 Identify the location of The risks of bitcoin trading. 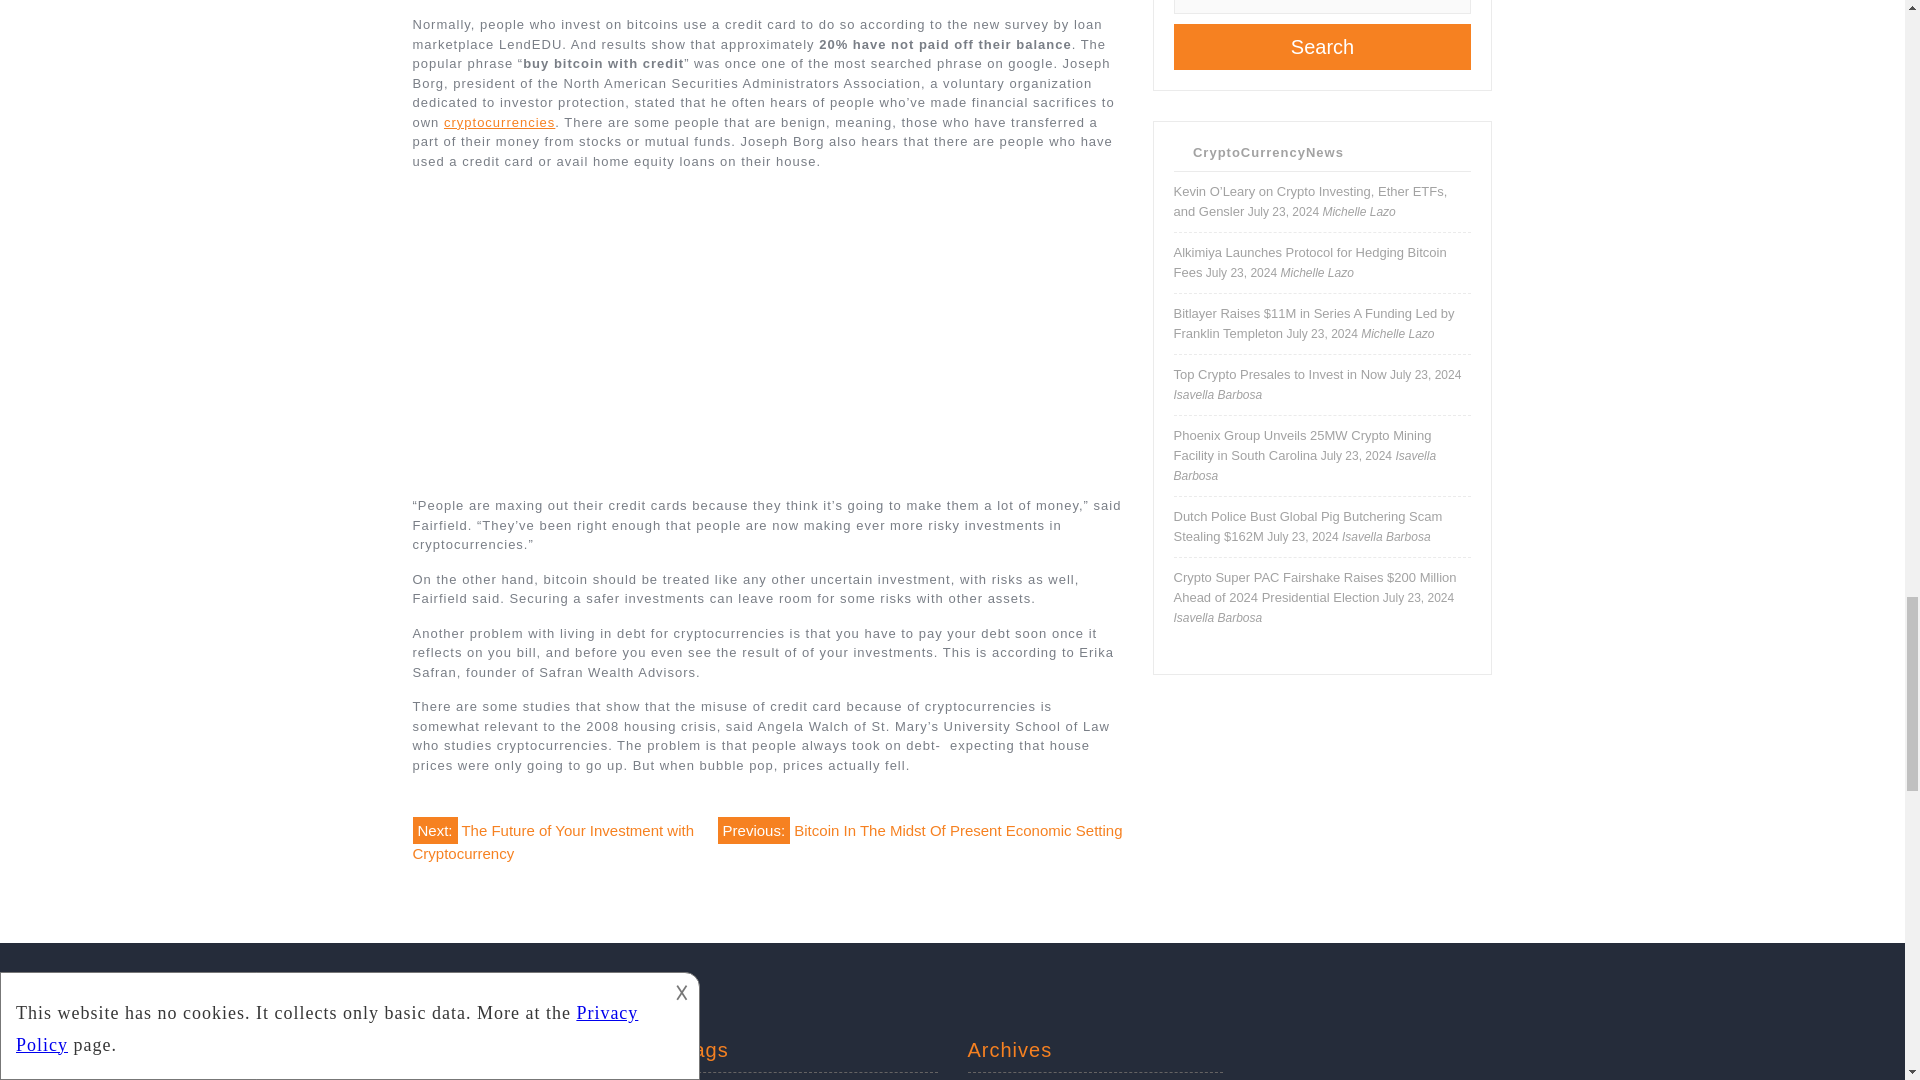
(766, 332).